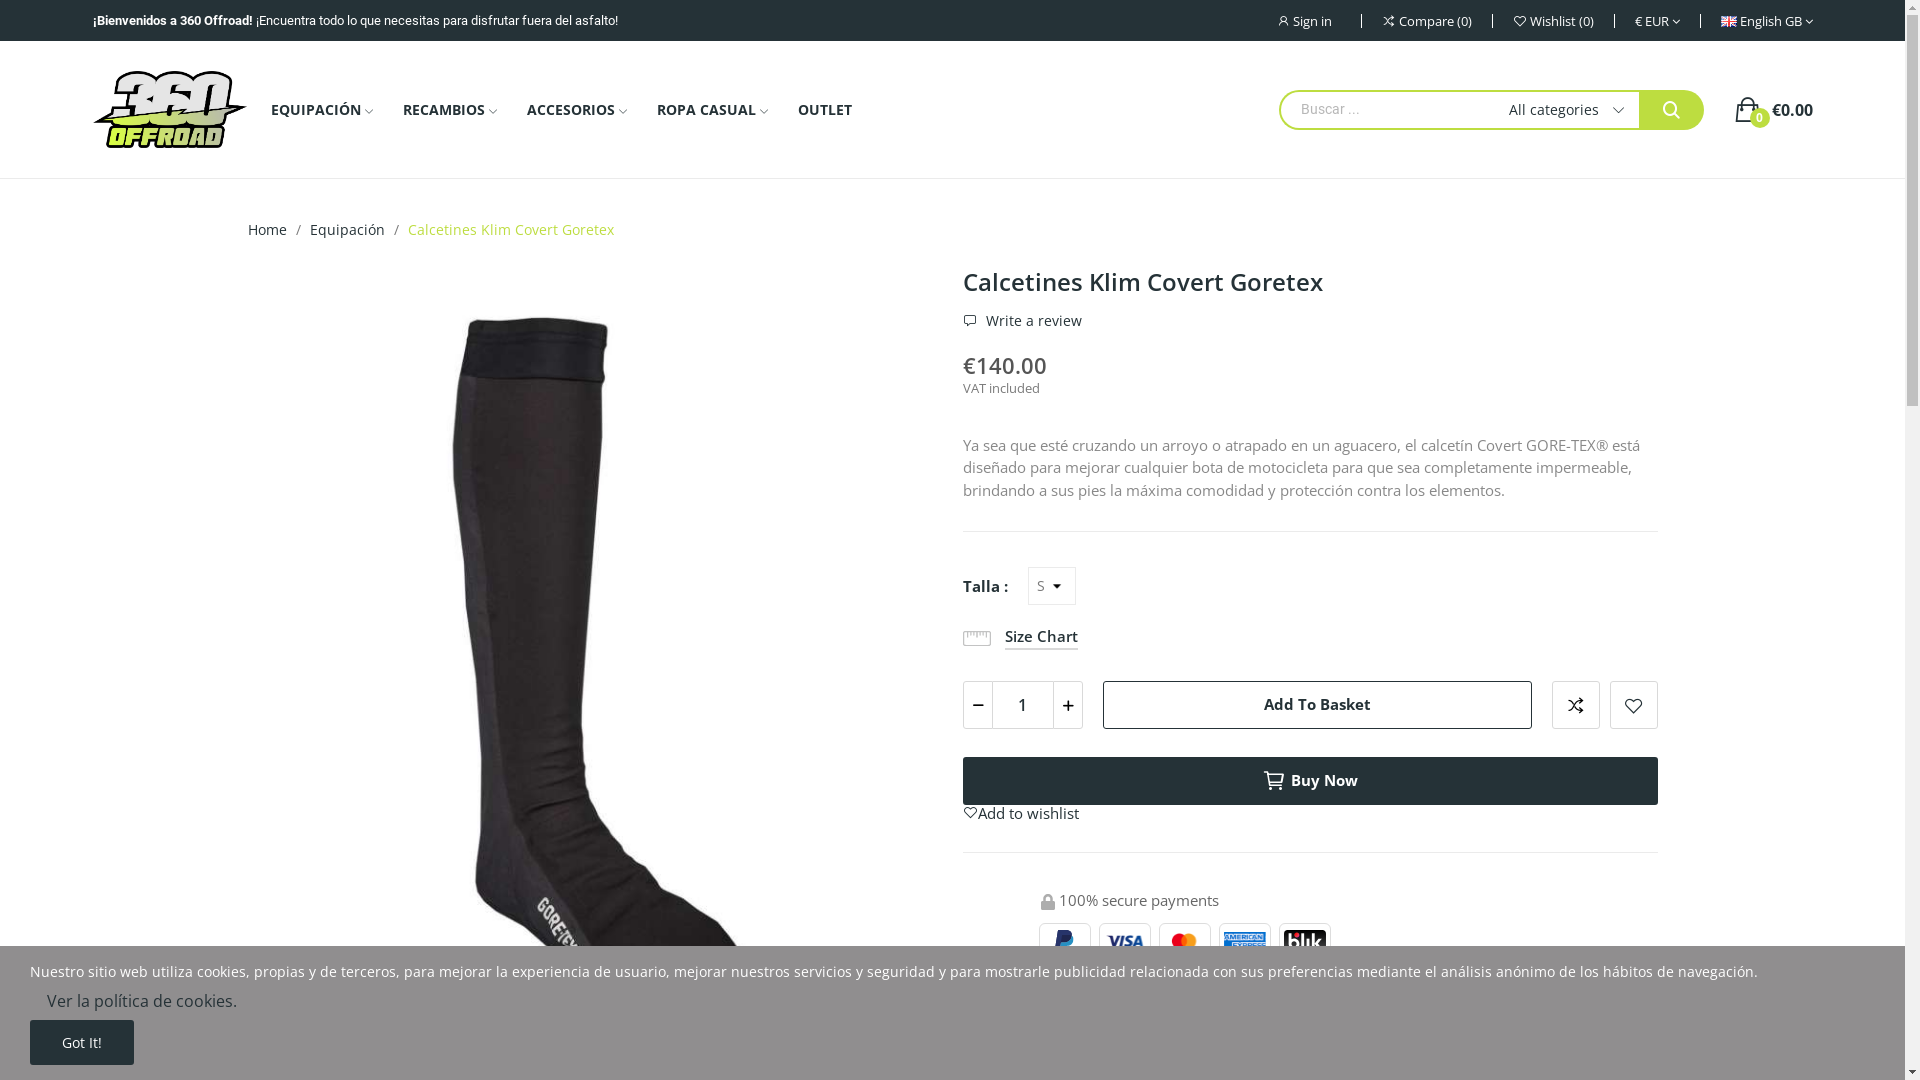  I want to click on Share, so click(1031, 984).